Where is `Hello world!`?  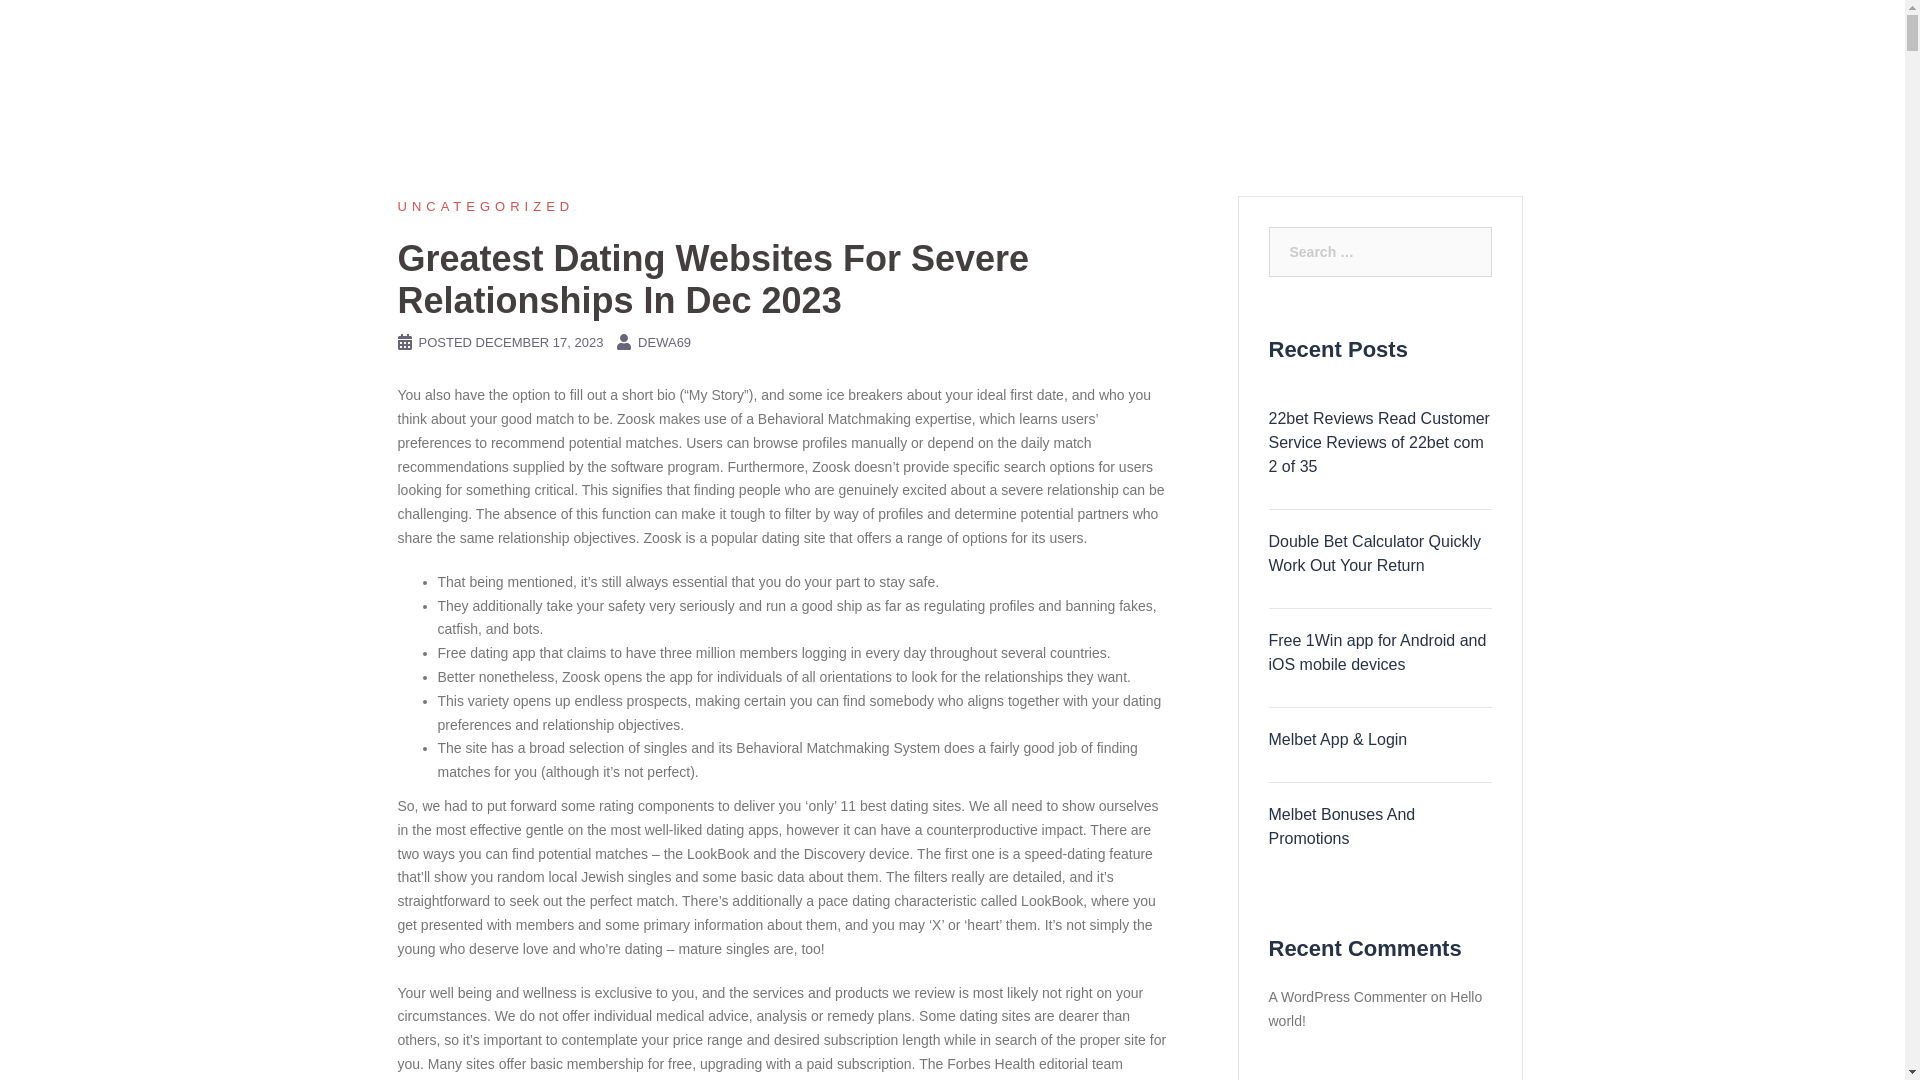
Hello world! is located at coordinates (1374, 1009).